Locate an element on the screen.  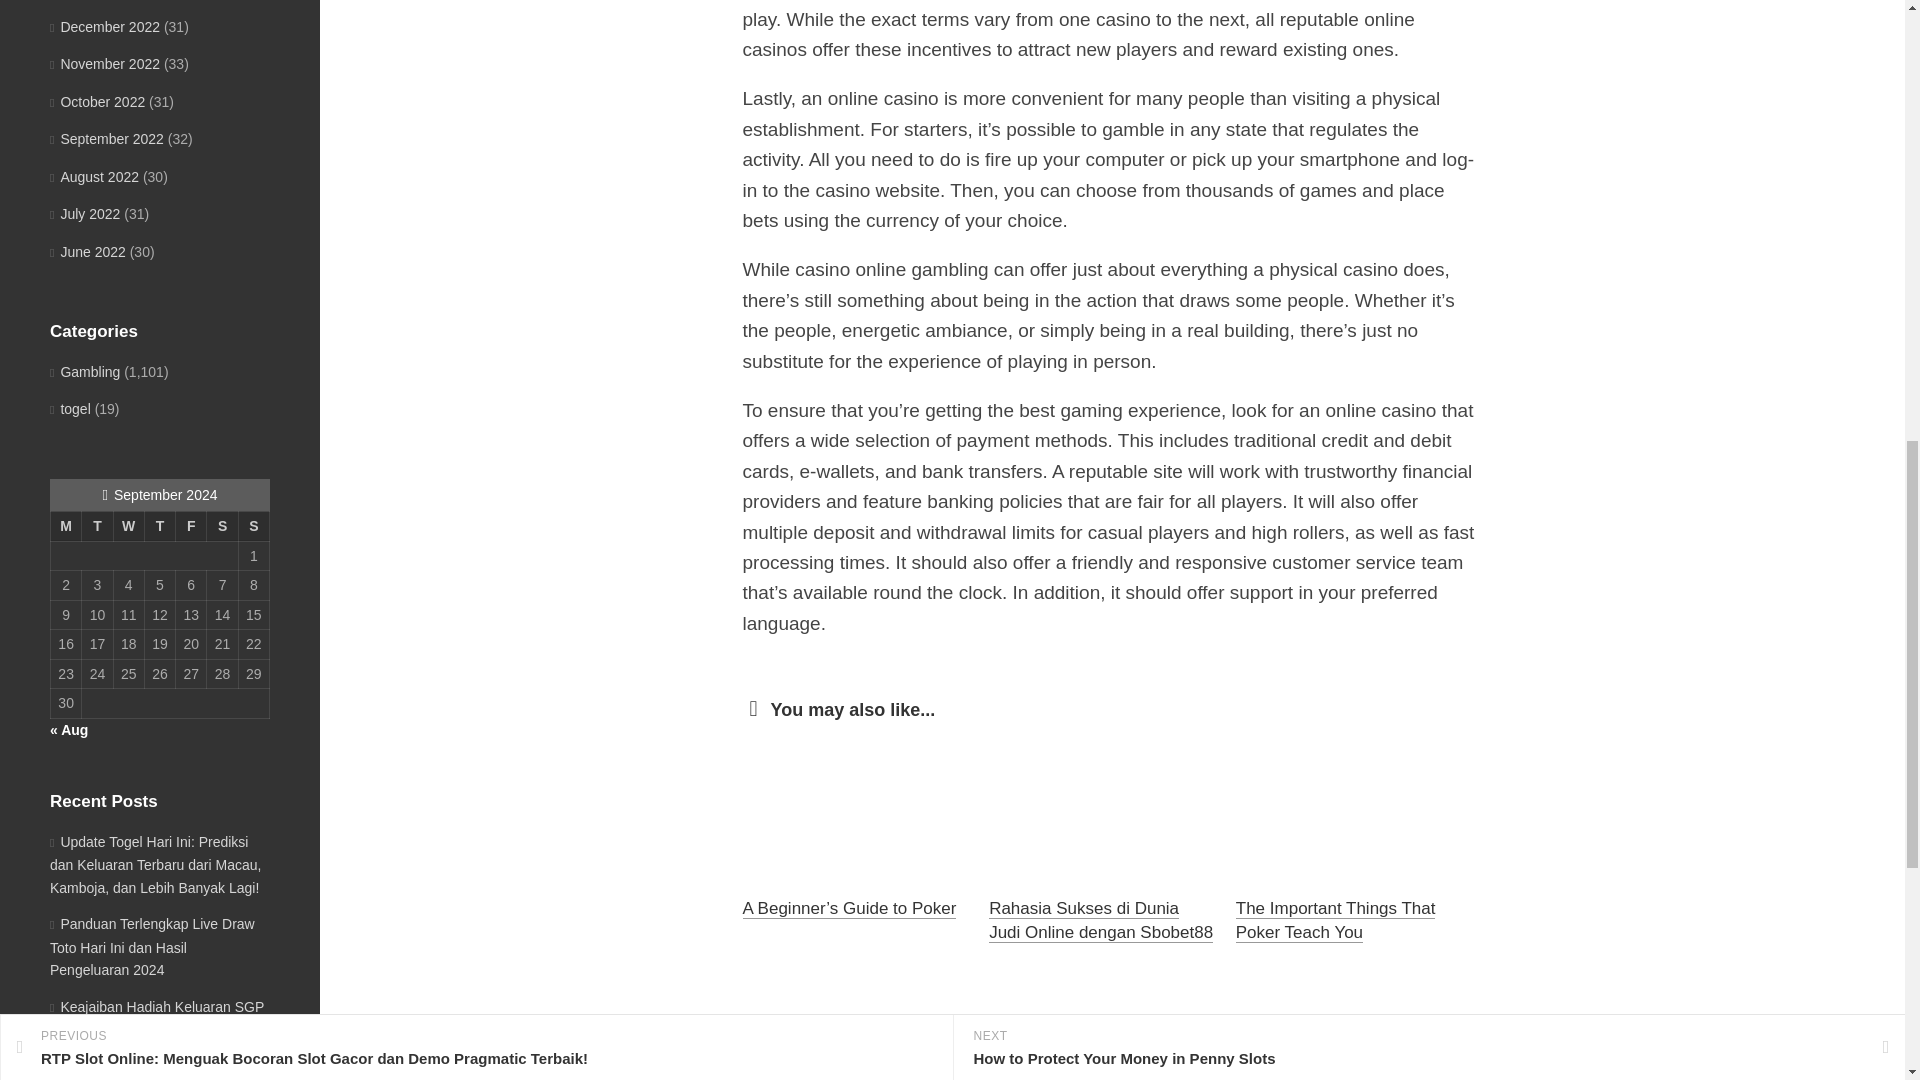
Rahasia Sukses di Dunia Judi Online dengan Sbobet88 is located at coordinates (1100, 920).